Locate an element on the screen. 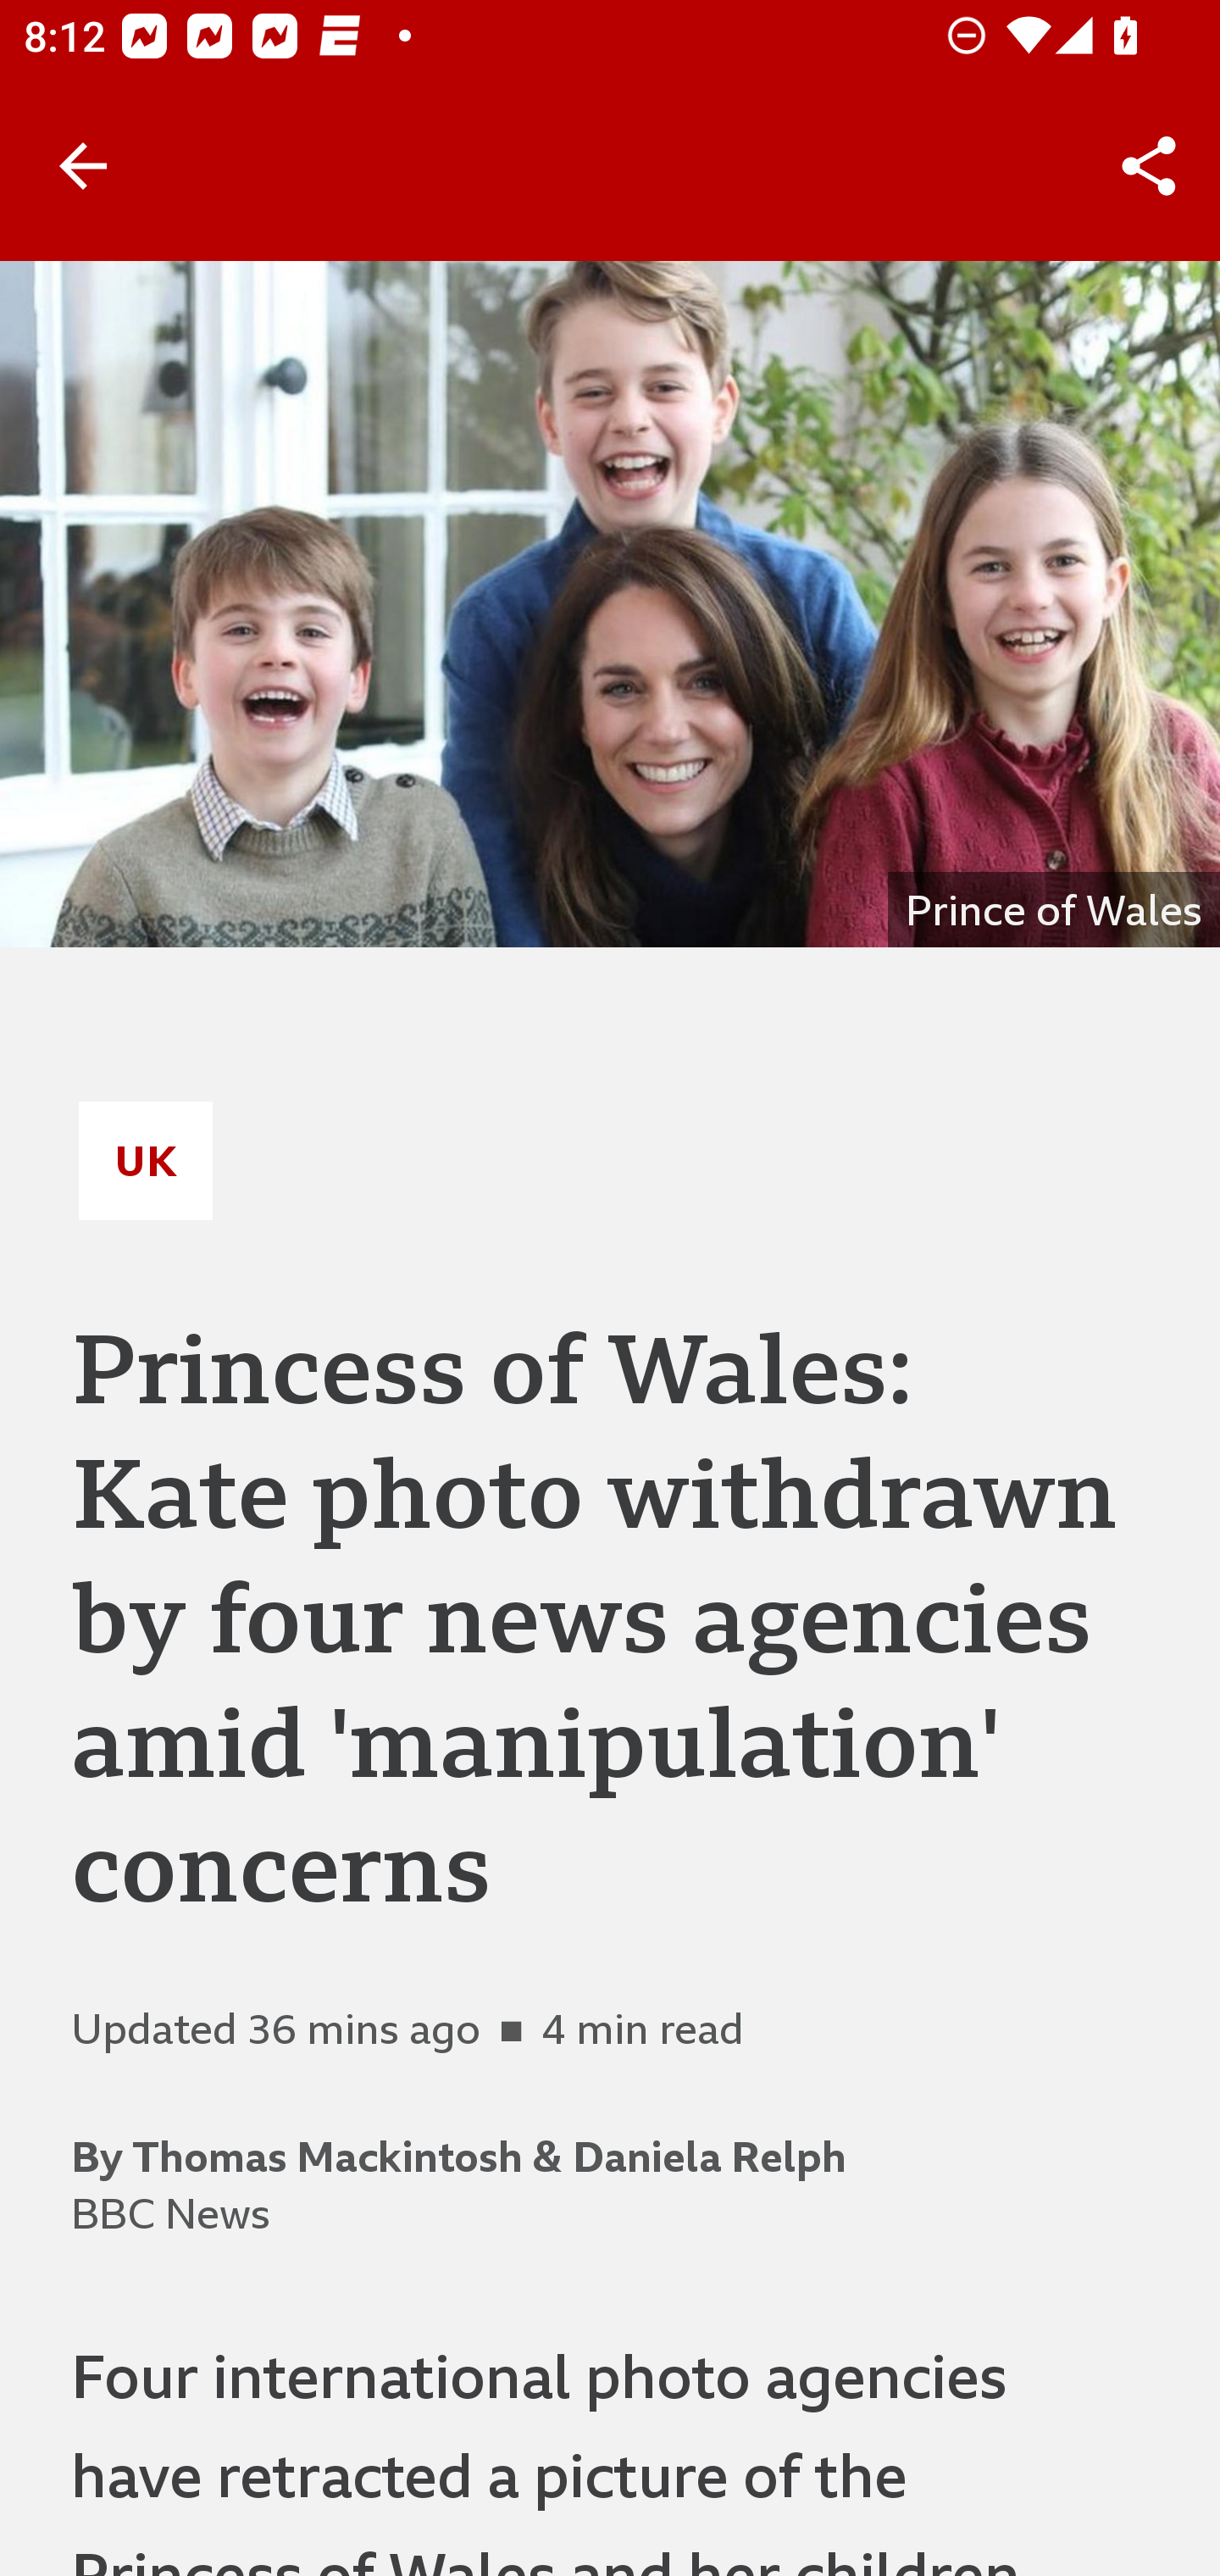 The height and width of the screenshot is (2576, 1220). UK is located at coordinates (146, 1160).